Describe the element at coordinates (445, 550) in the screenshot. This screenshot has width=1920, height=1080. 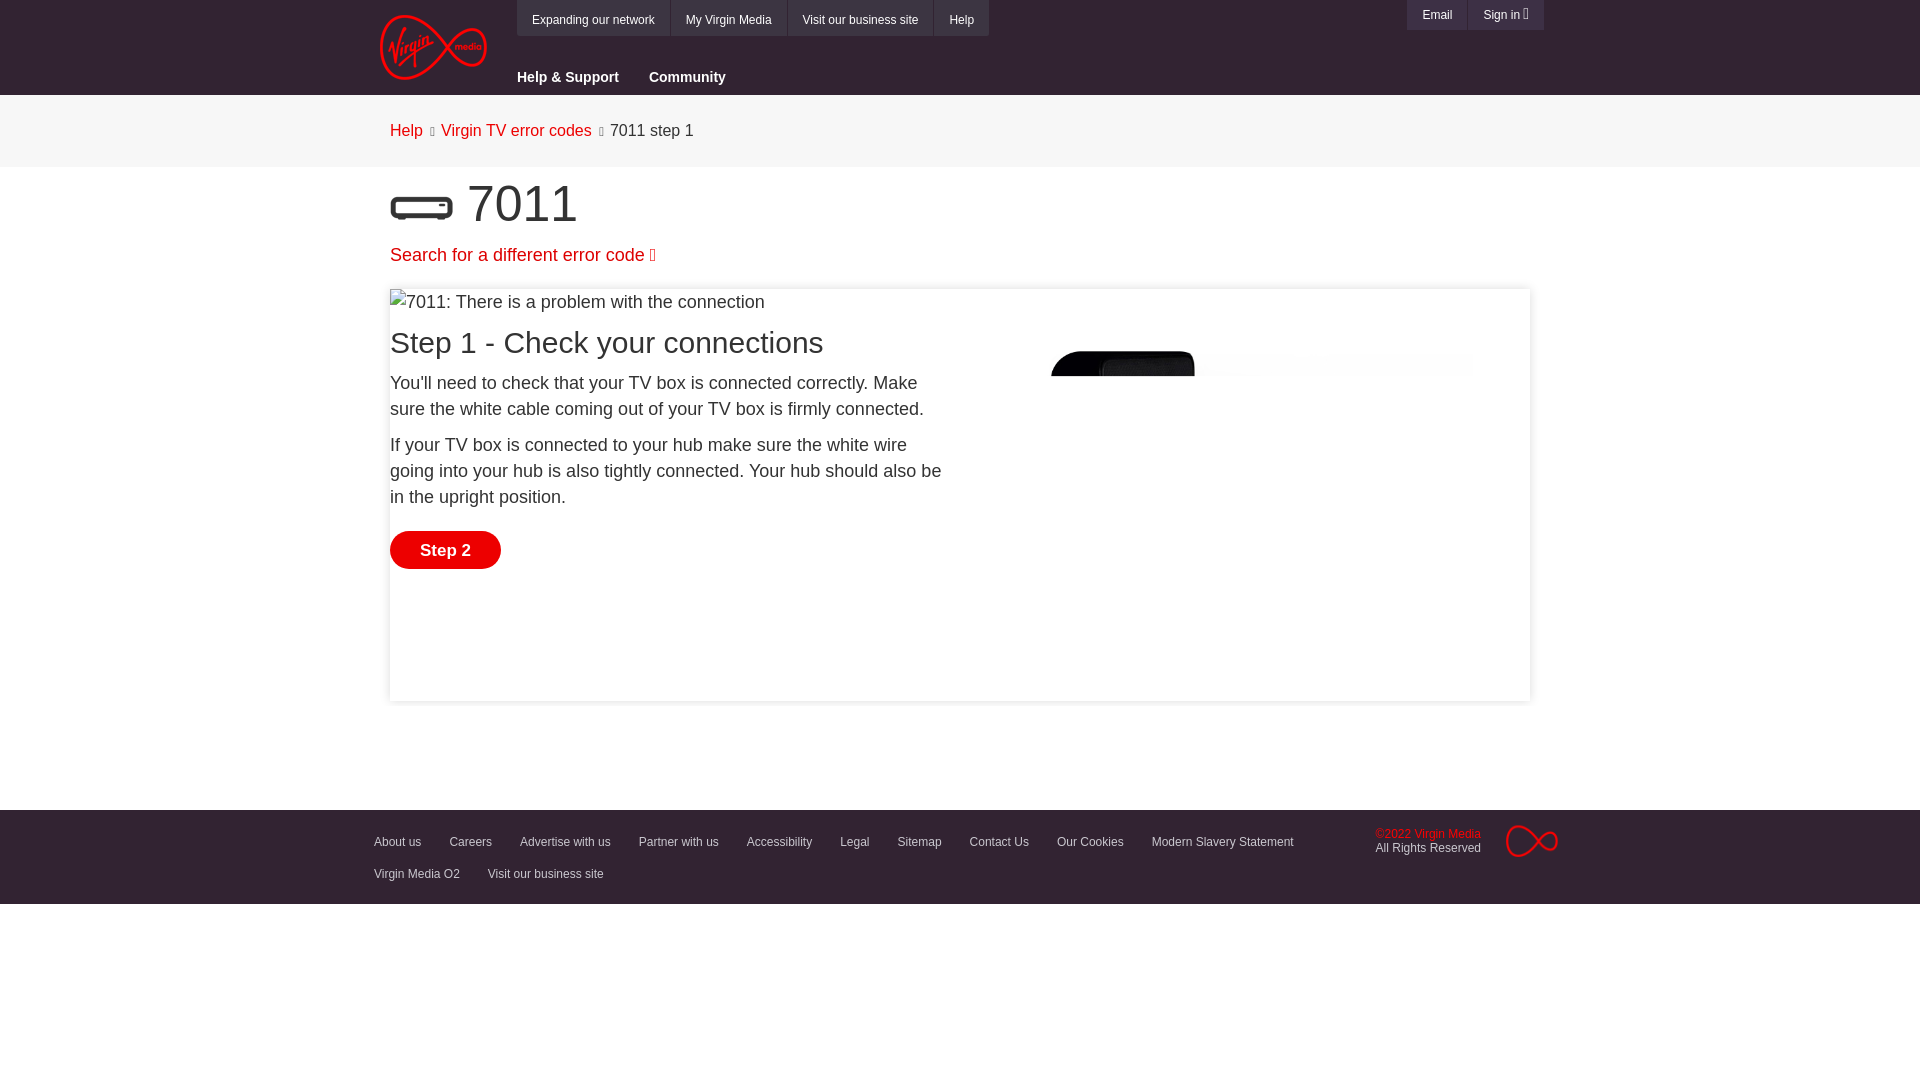
I see `Step 2` at that location.